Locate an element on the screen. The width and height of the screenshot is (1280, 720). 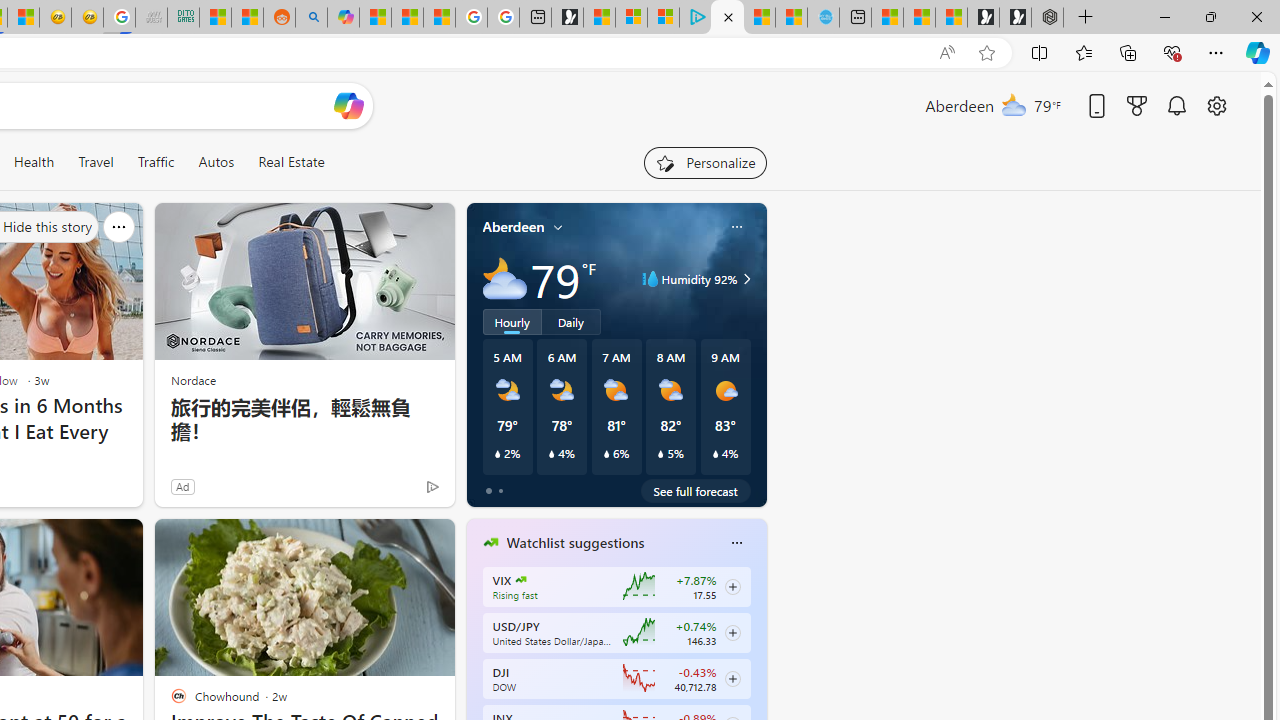
Copilot (Ctrl+Shift+.) is located at coordinates (1258, 52).